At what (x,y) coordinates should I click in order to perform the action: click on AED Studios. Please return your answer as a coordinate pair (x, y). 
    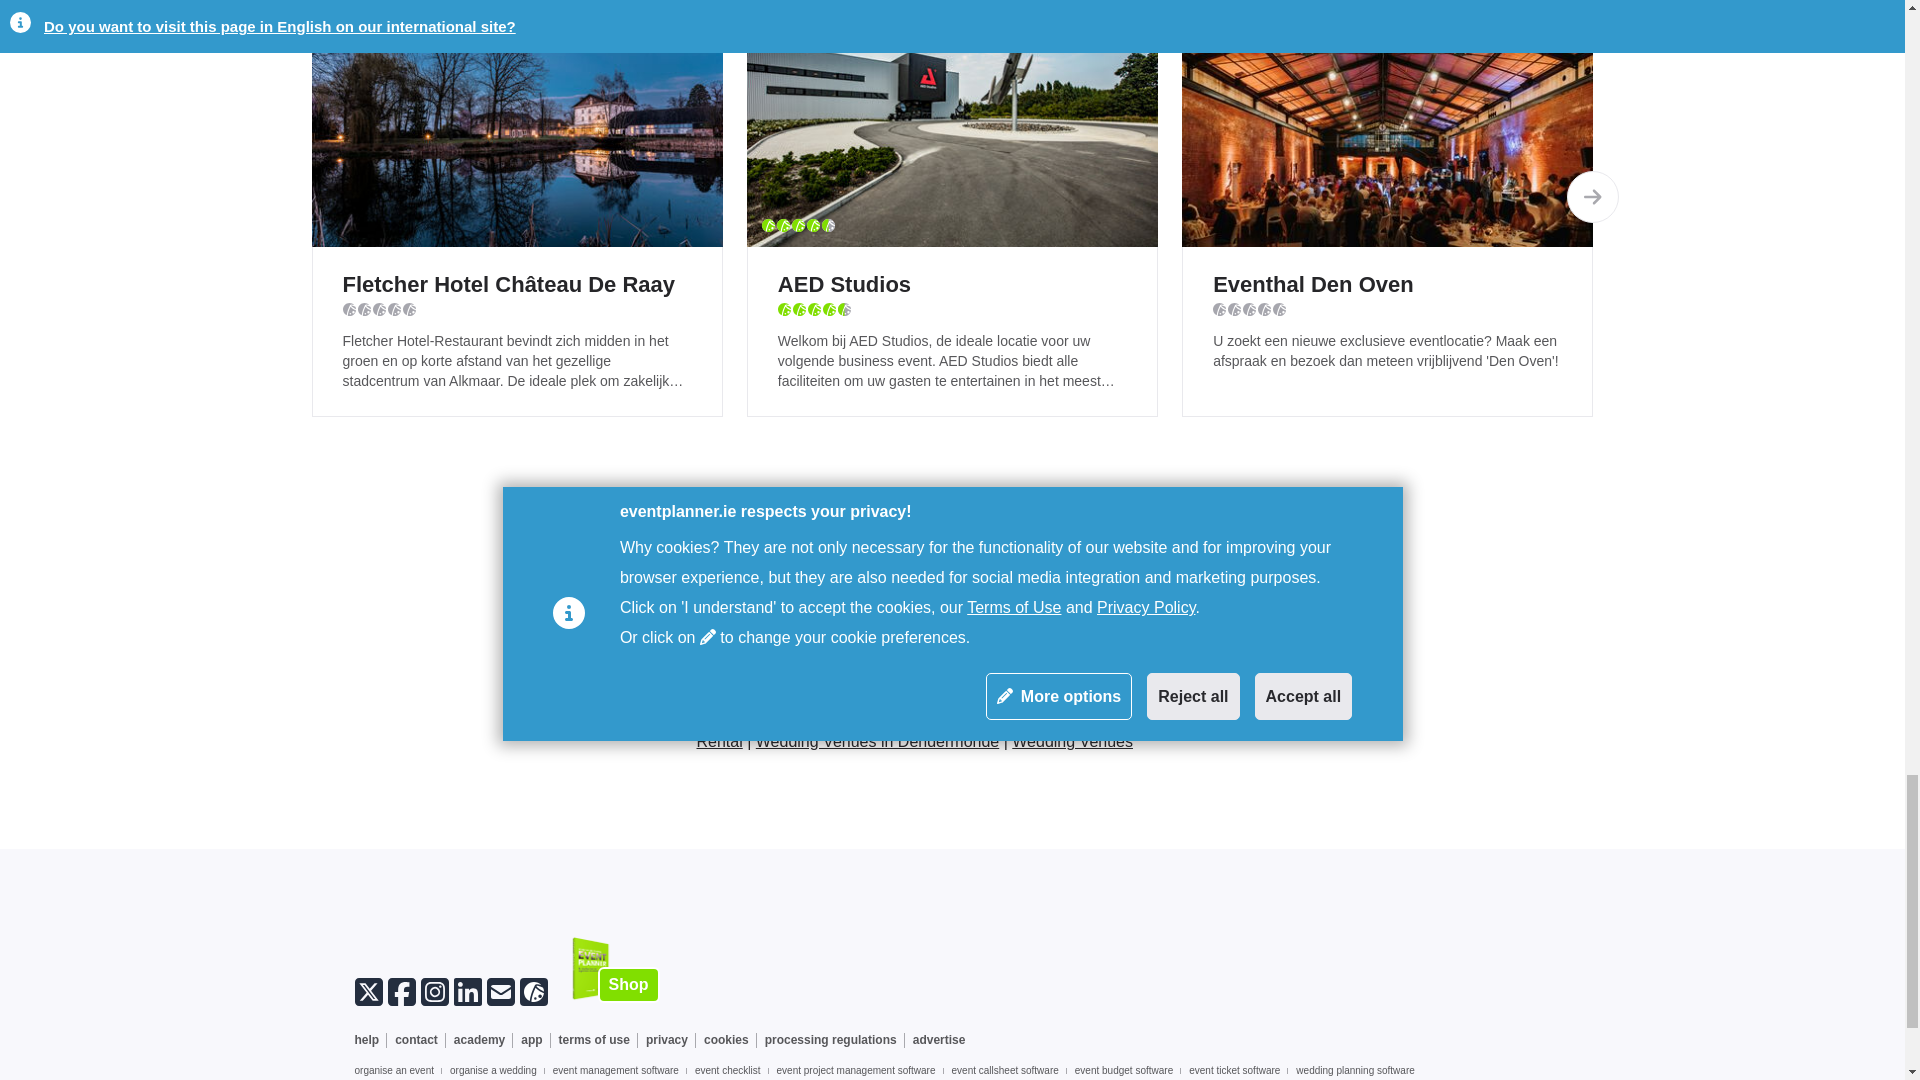
    Looking at the image, I should click on (952, 124).